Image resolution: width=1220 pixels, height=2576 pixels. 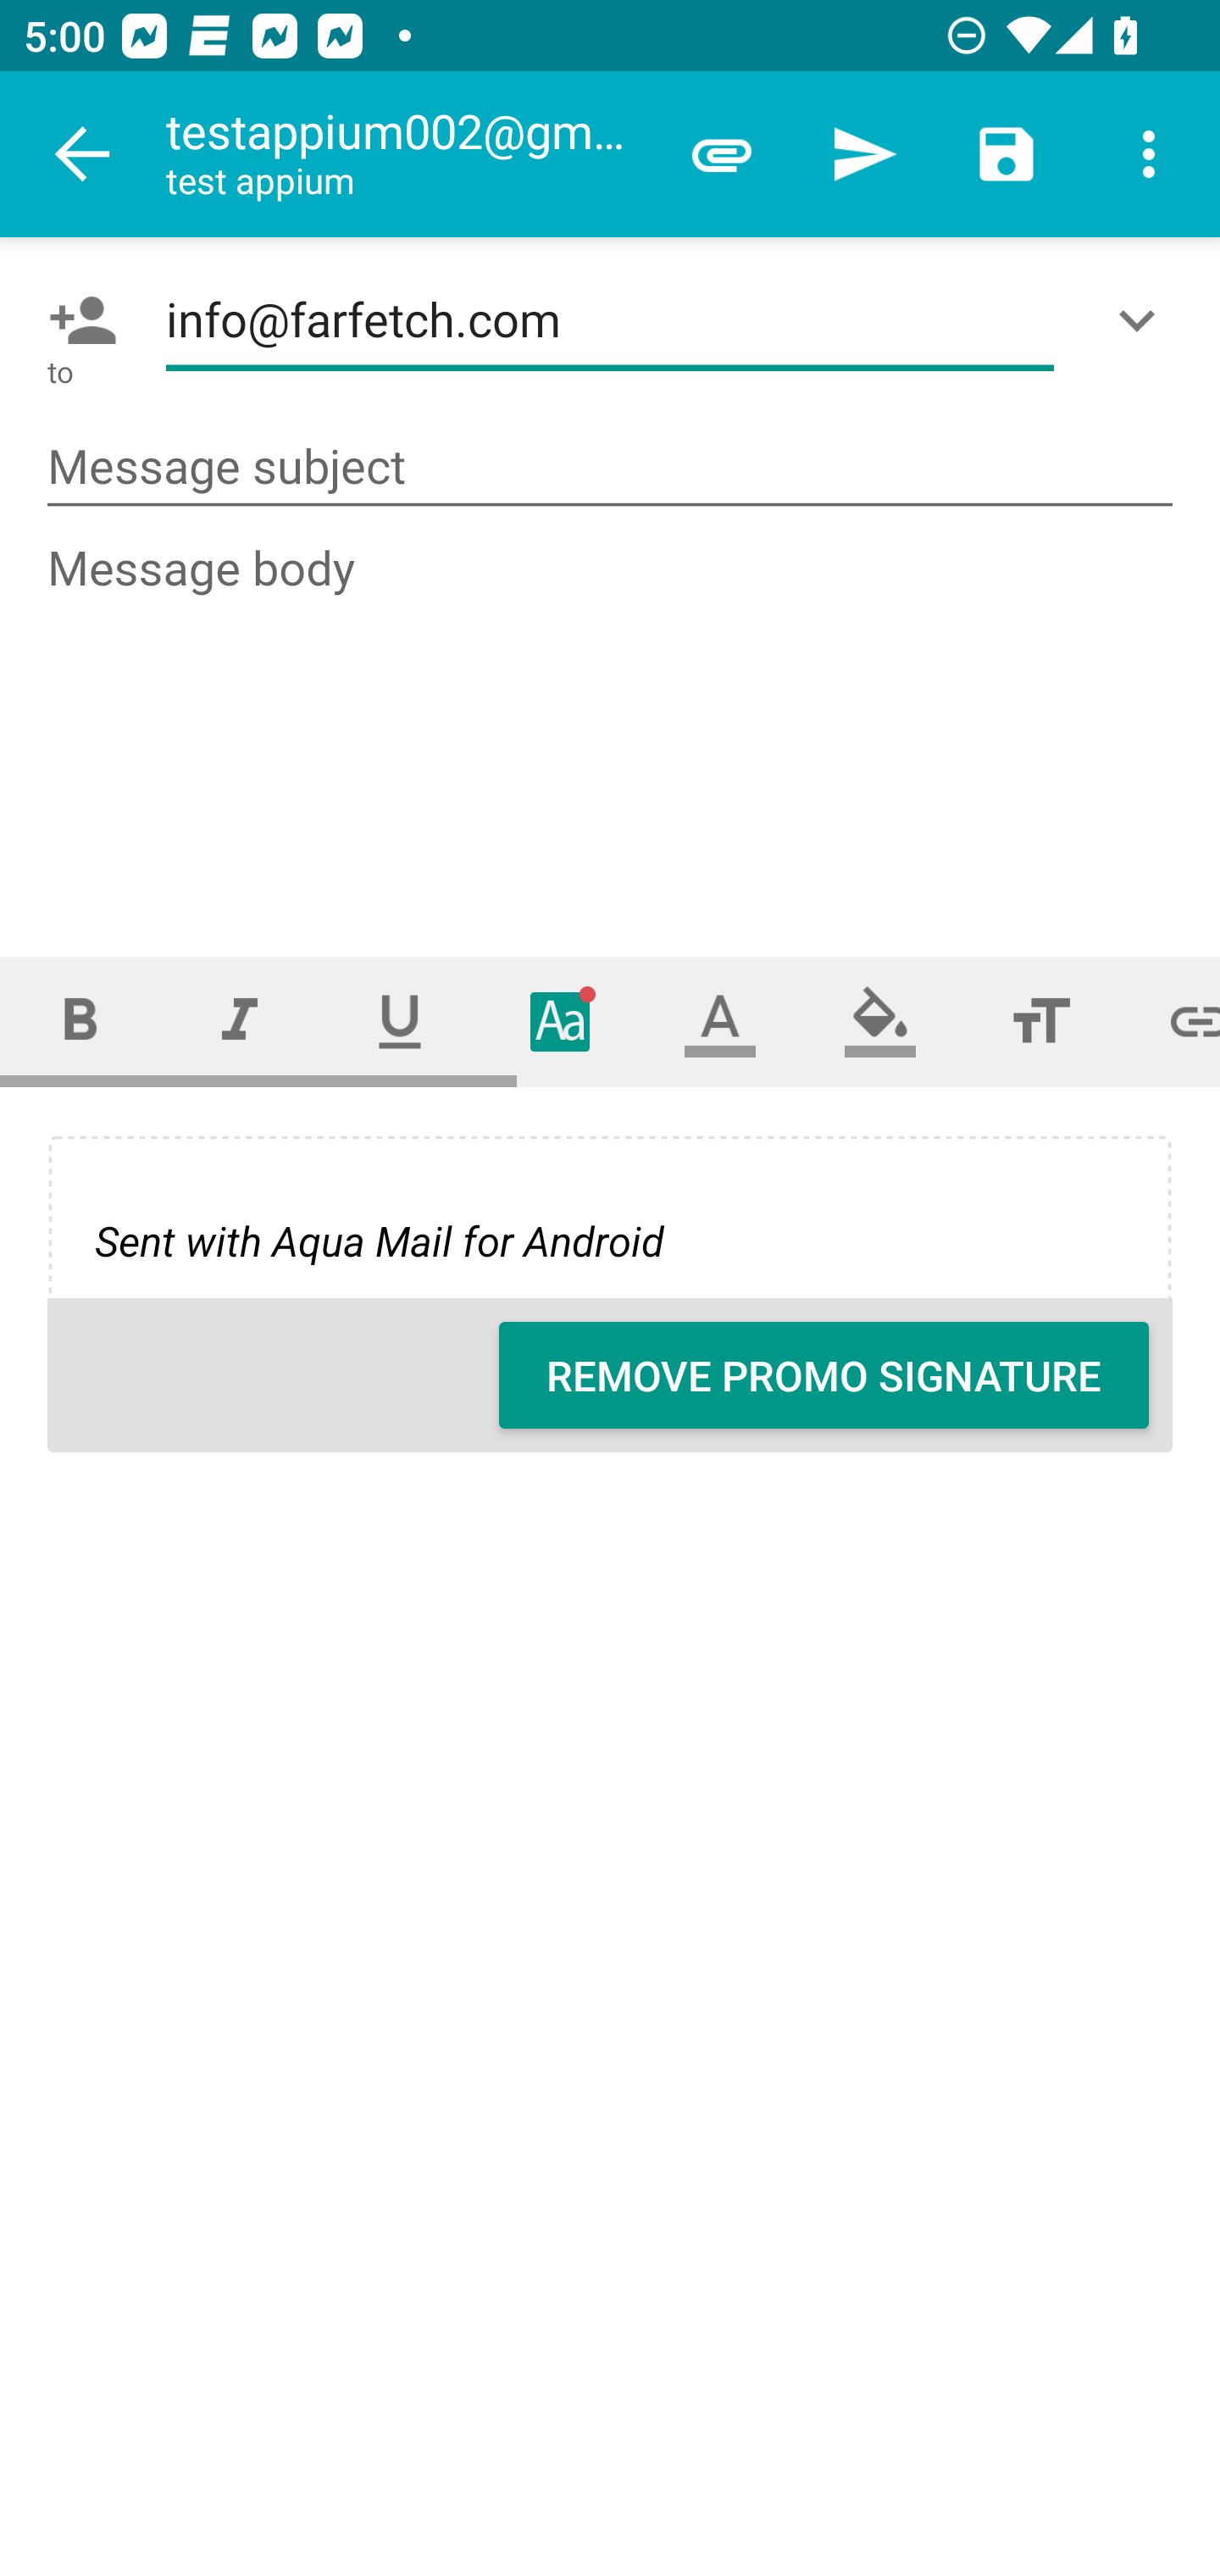 What do you see at coordinates (408, 154) in the screenshot?
I see `testappium002@gmail.com test appium` at bounding box center [408, 154].